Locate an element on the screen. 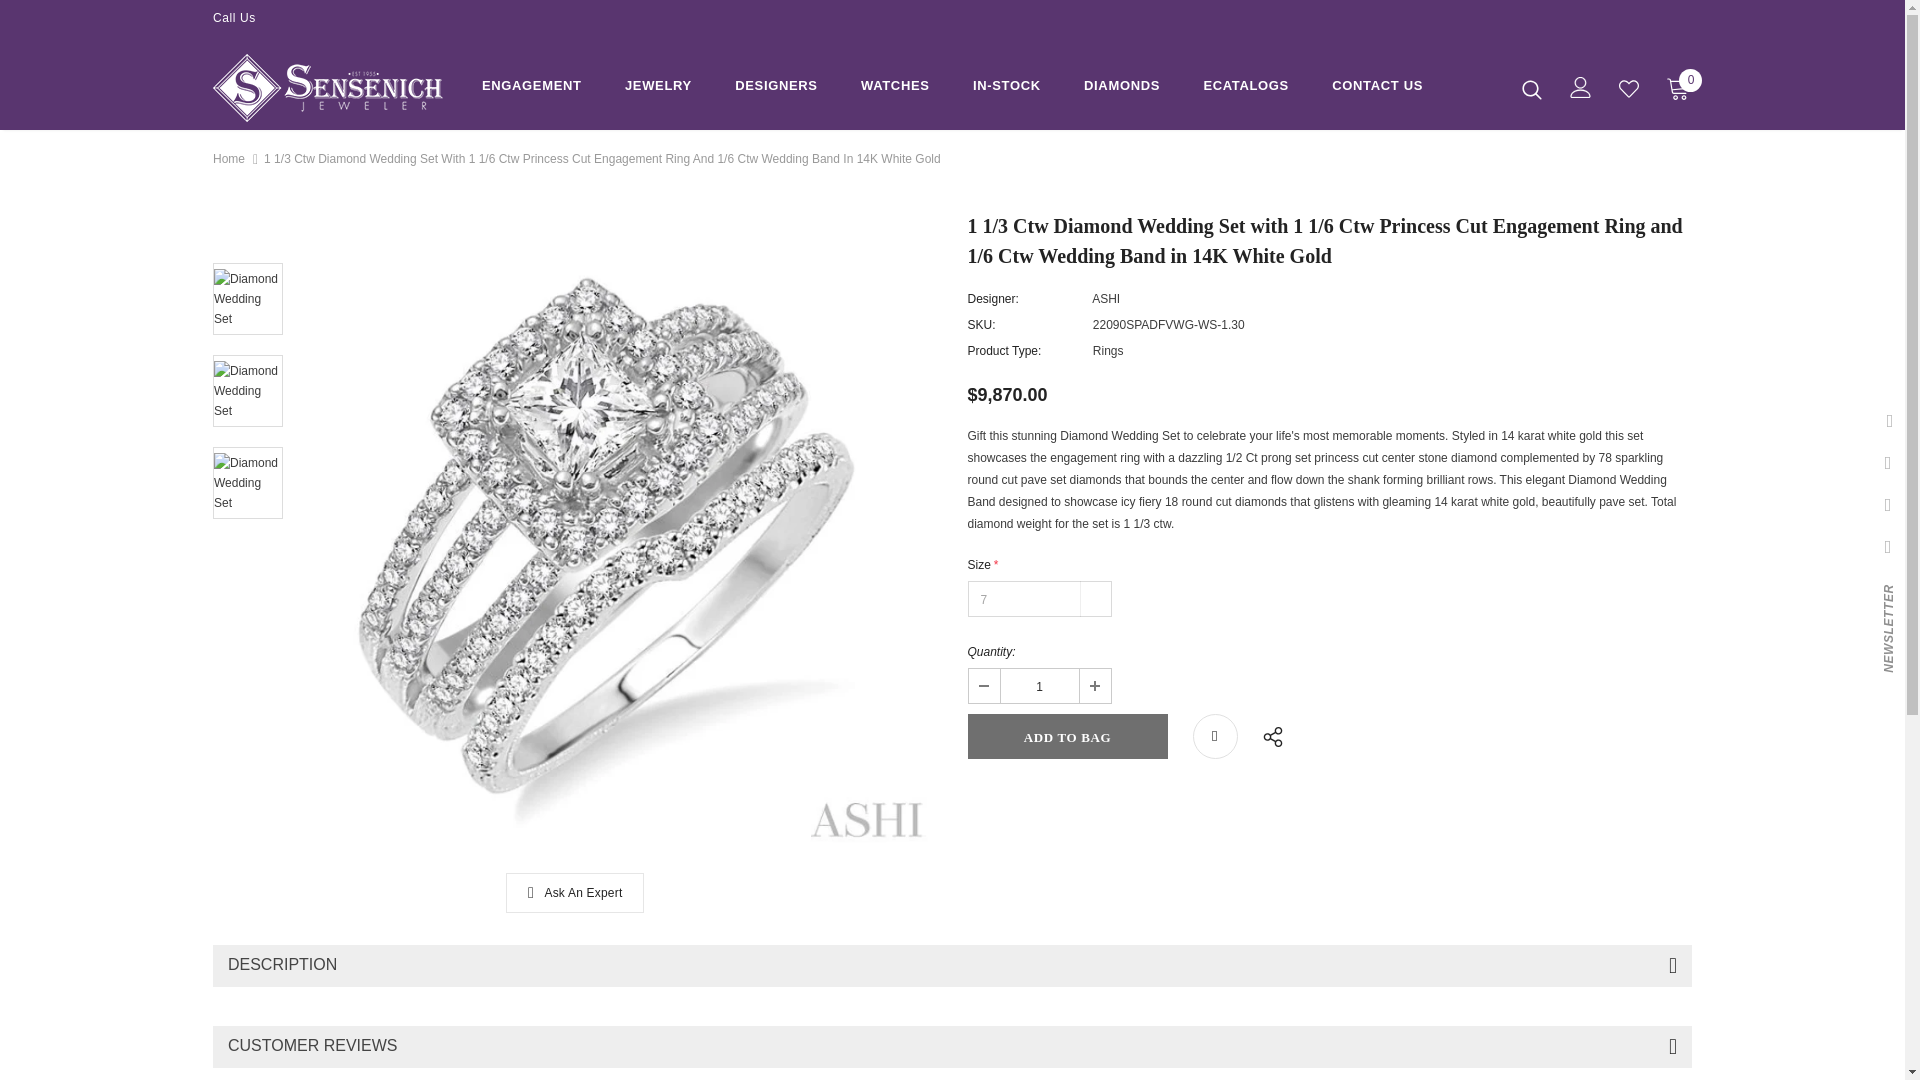 This screenshot has width=1920, height=1080. WATCHES is located at coordinates (894, 89).